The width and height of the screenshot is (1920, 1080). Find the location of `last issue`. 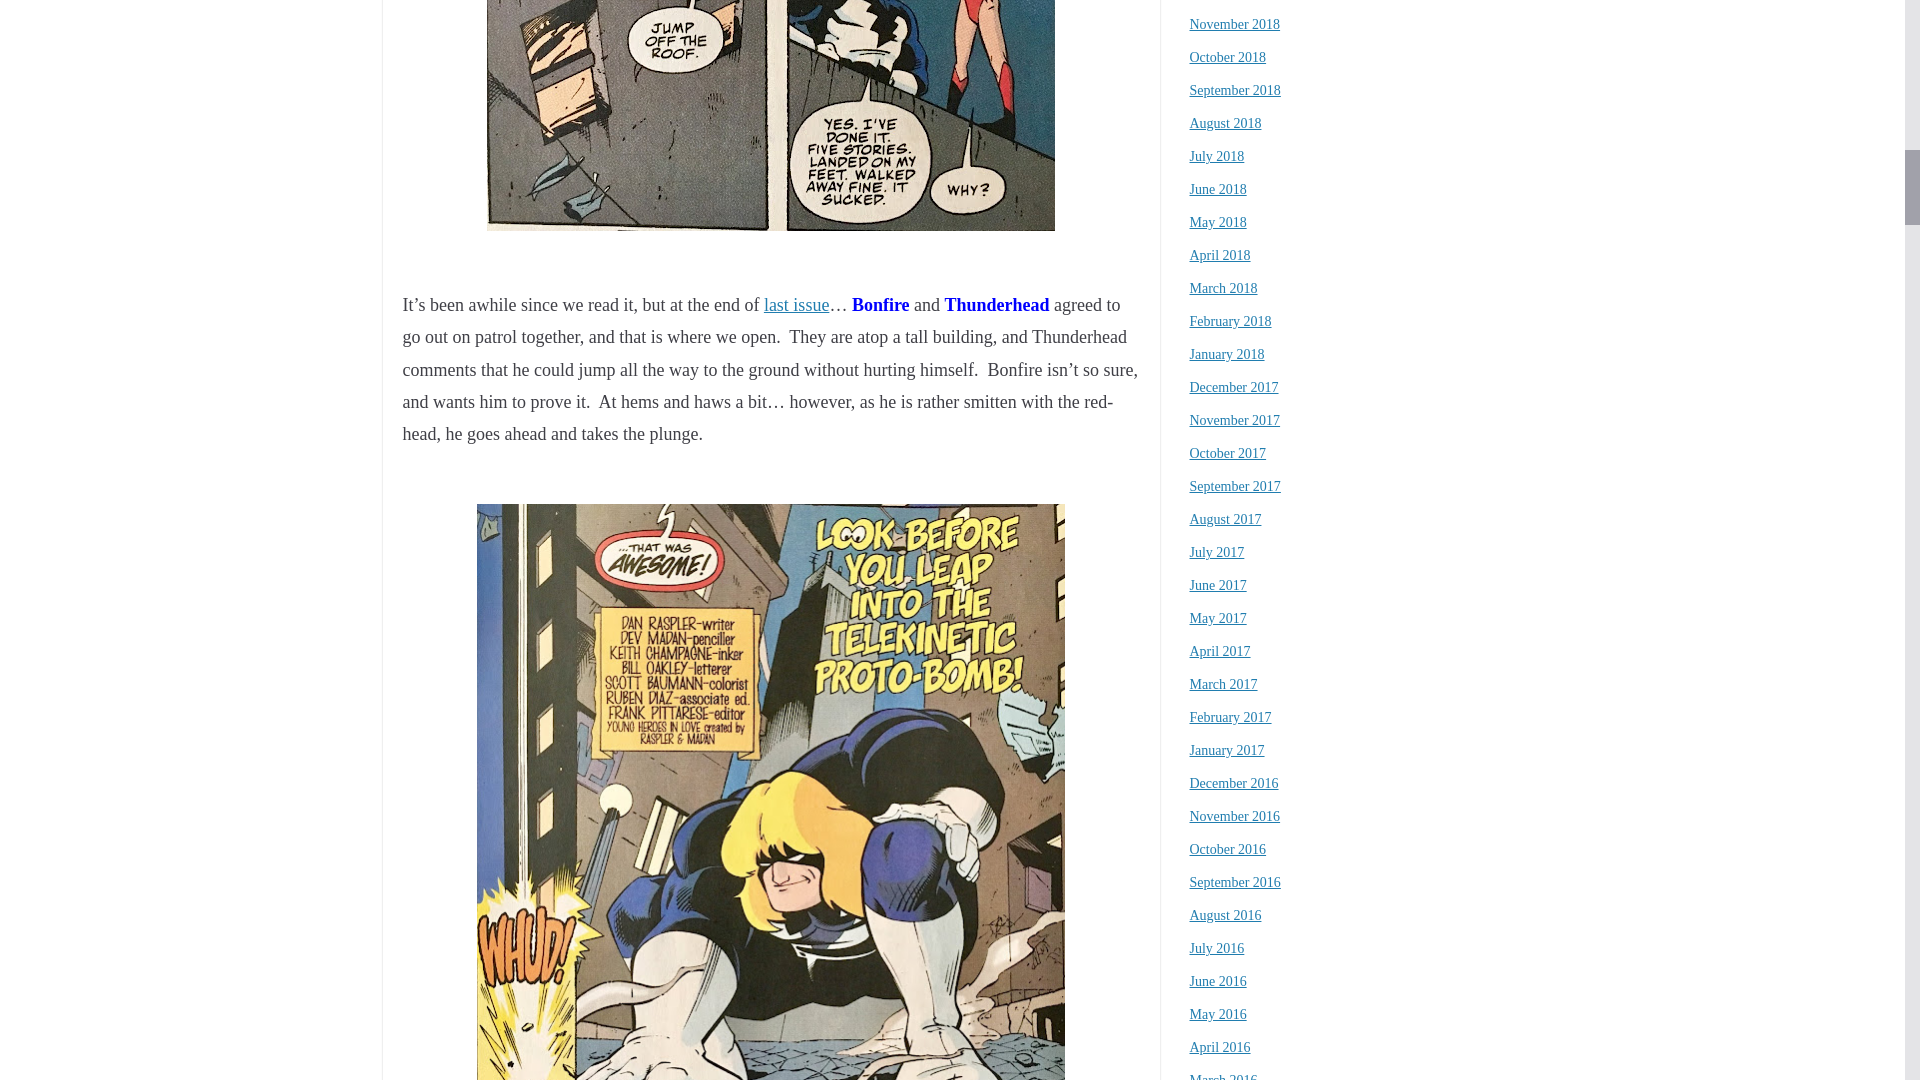

last issue is located at coordinates (796, 304).